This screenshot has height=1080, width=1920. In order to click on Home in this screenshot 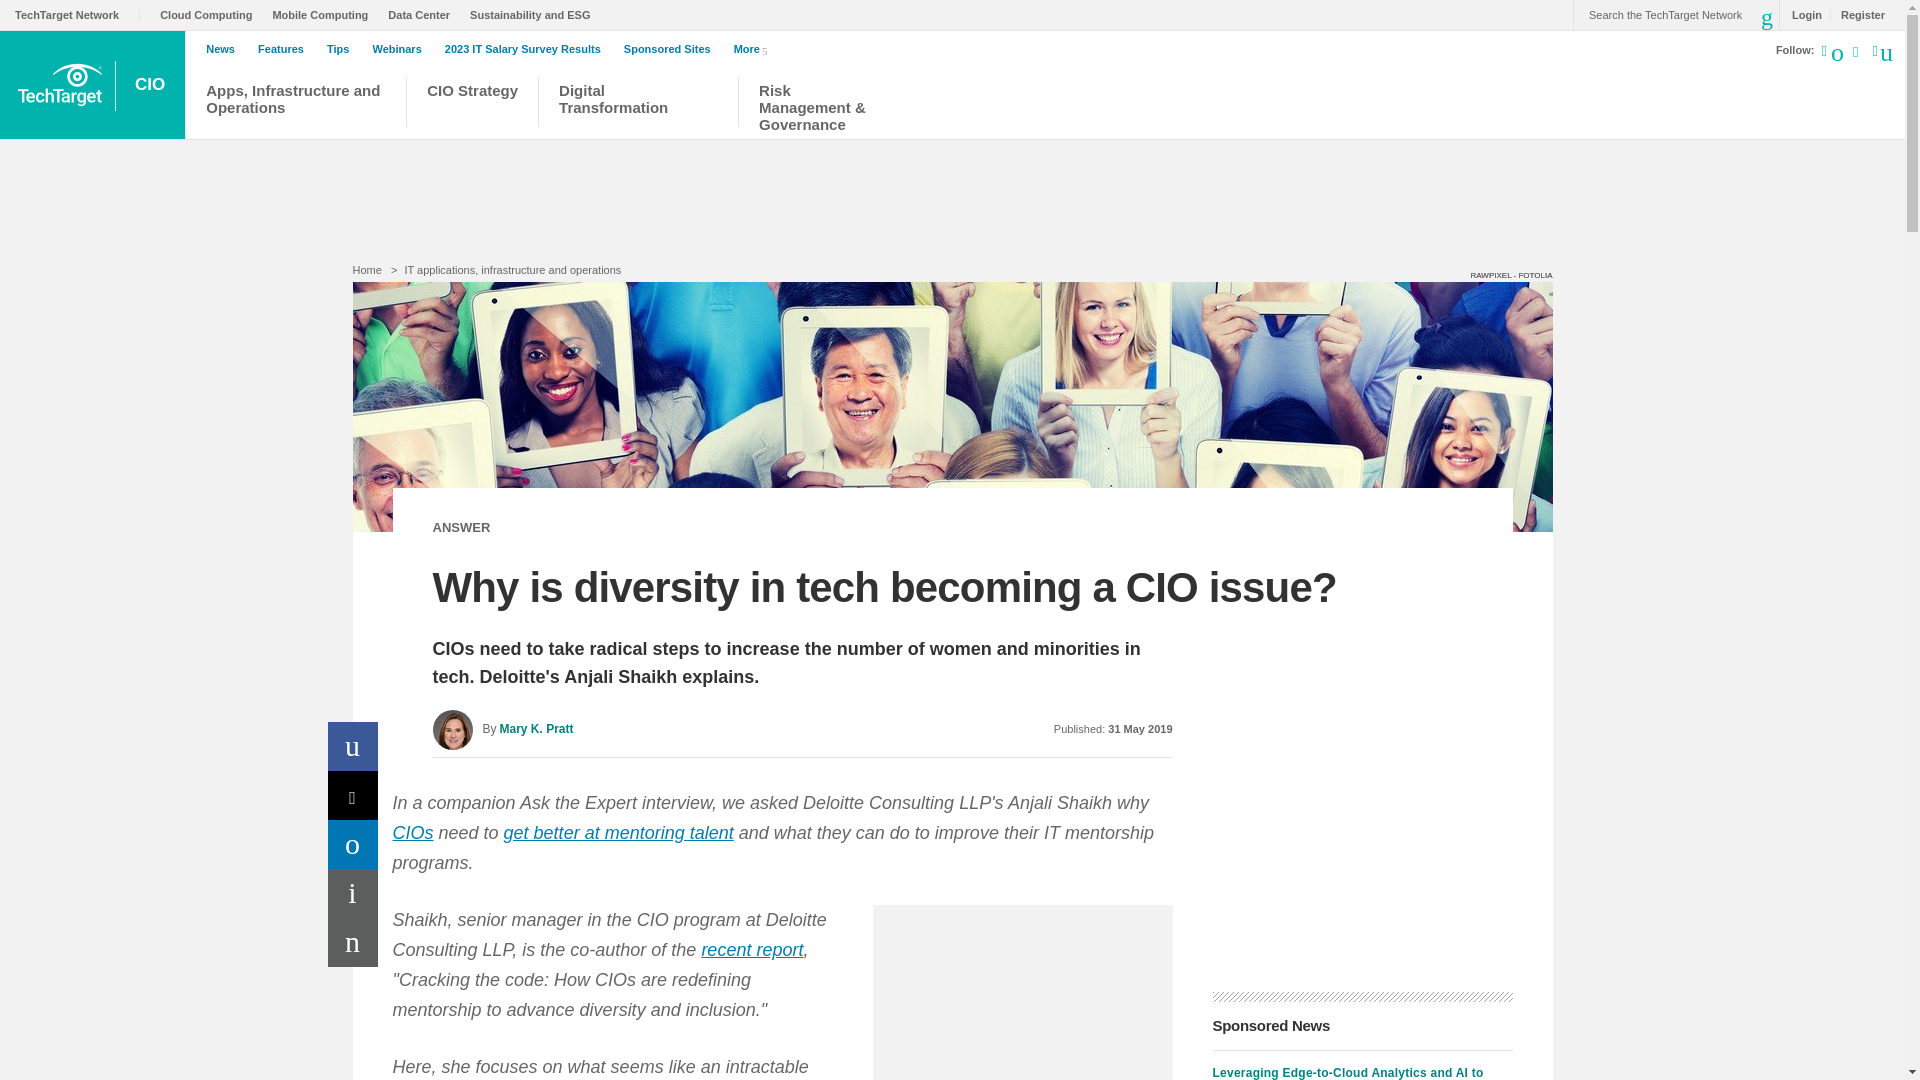, I will do `click(366, 270)`.